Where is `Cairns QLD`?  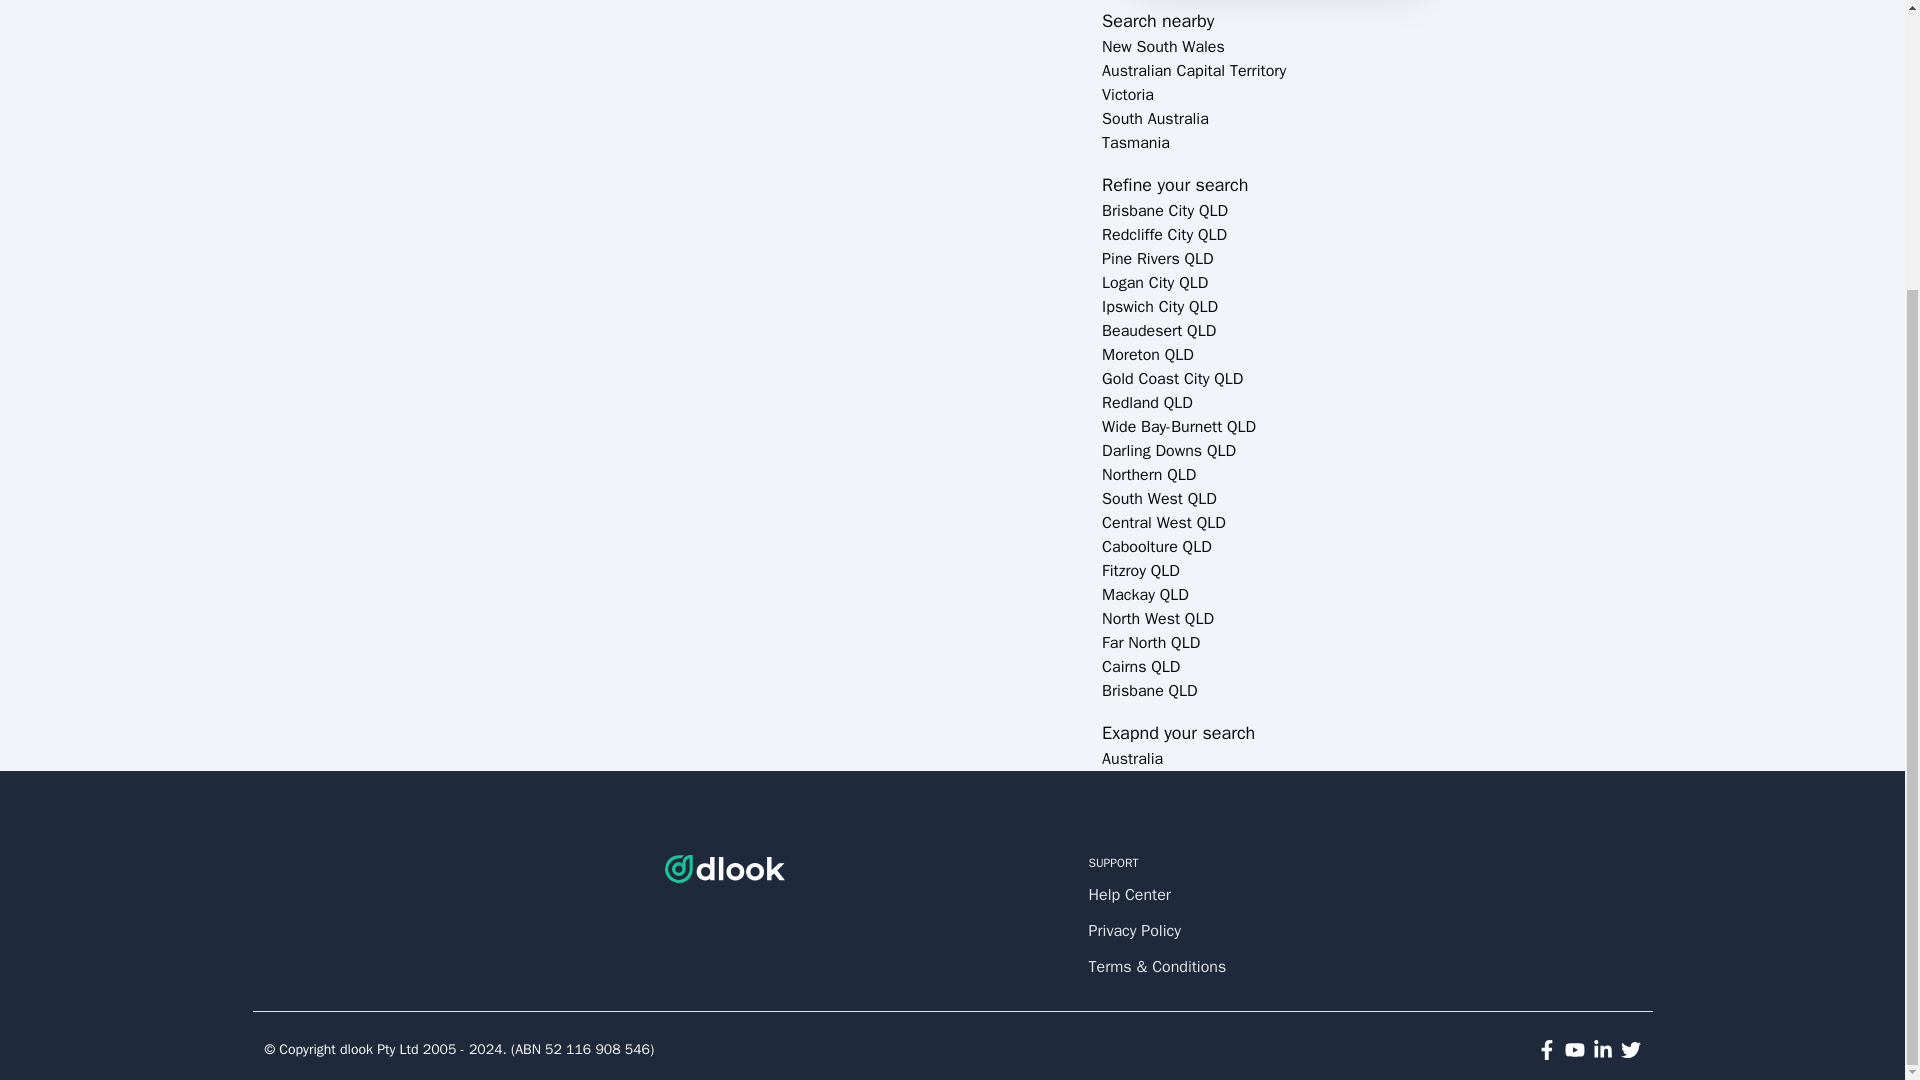
Cairns QLD is located at coordinates (1141, 666).